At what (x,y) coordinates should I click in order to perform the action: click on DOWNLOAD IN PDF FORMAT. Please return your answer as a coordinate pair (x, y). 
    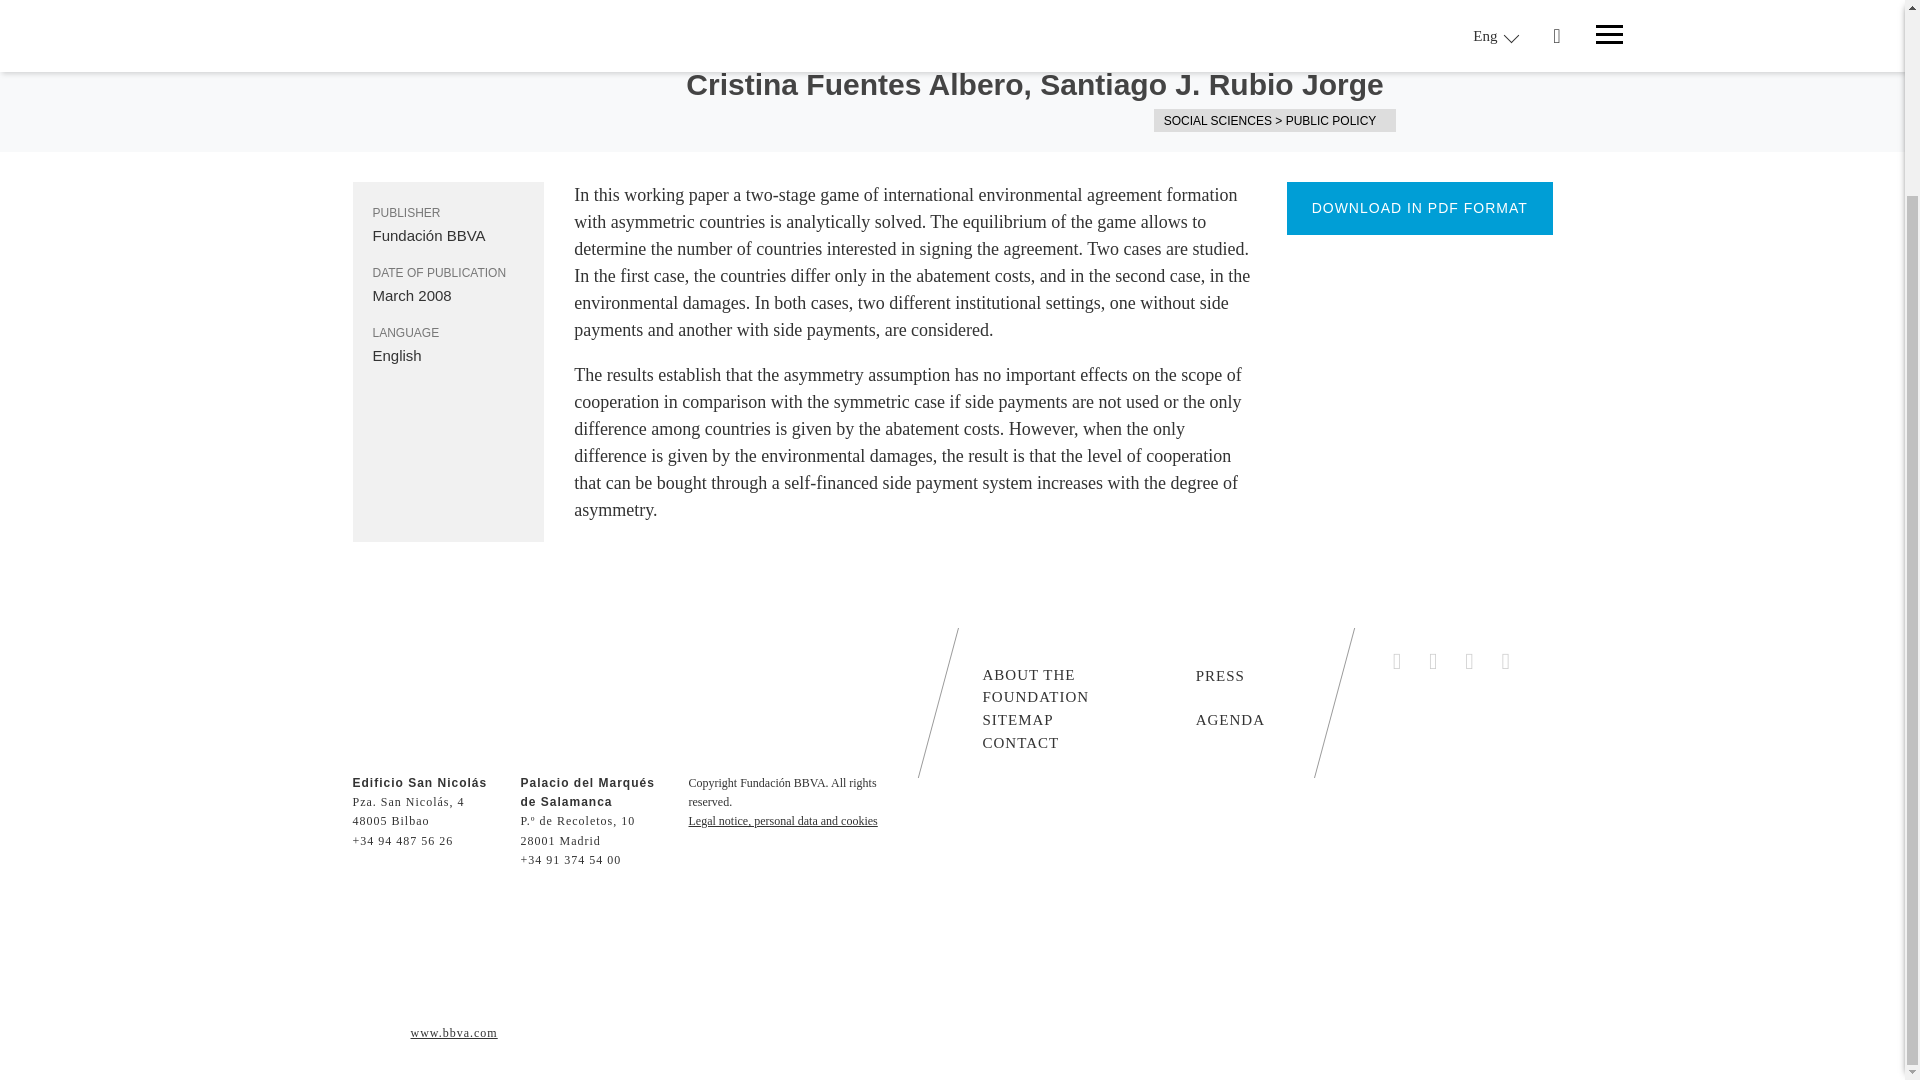
    Looking at the image, I should click on (1420, 208).